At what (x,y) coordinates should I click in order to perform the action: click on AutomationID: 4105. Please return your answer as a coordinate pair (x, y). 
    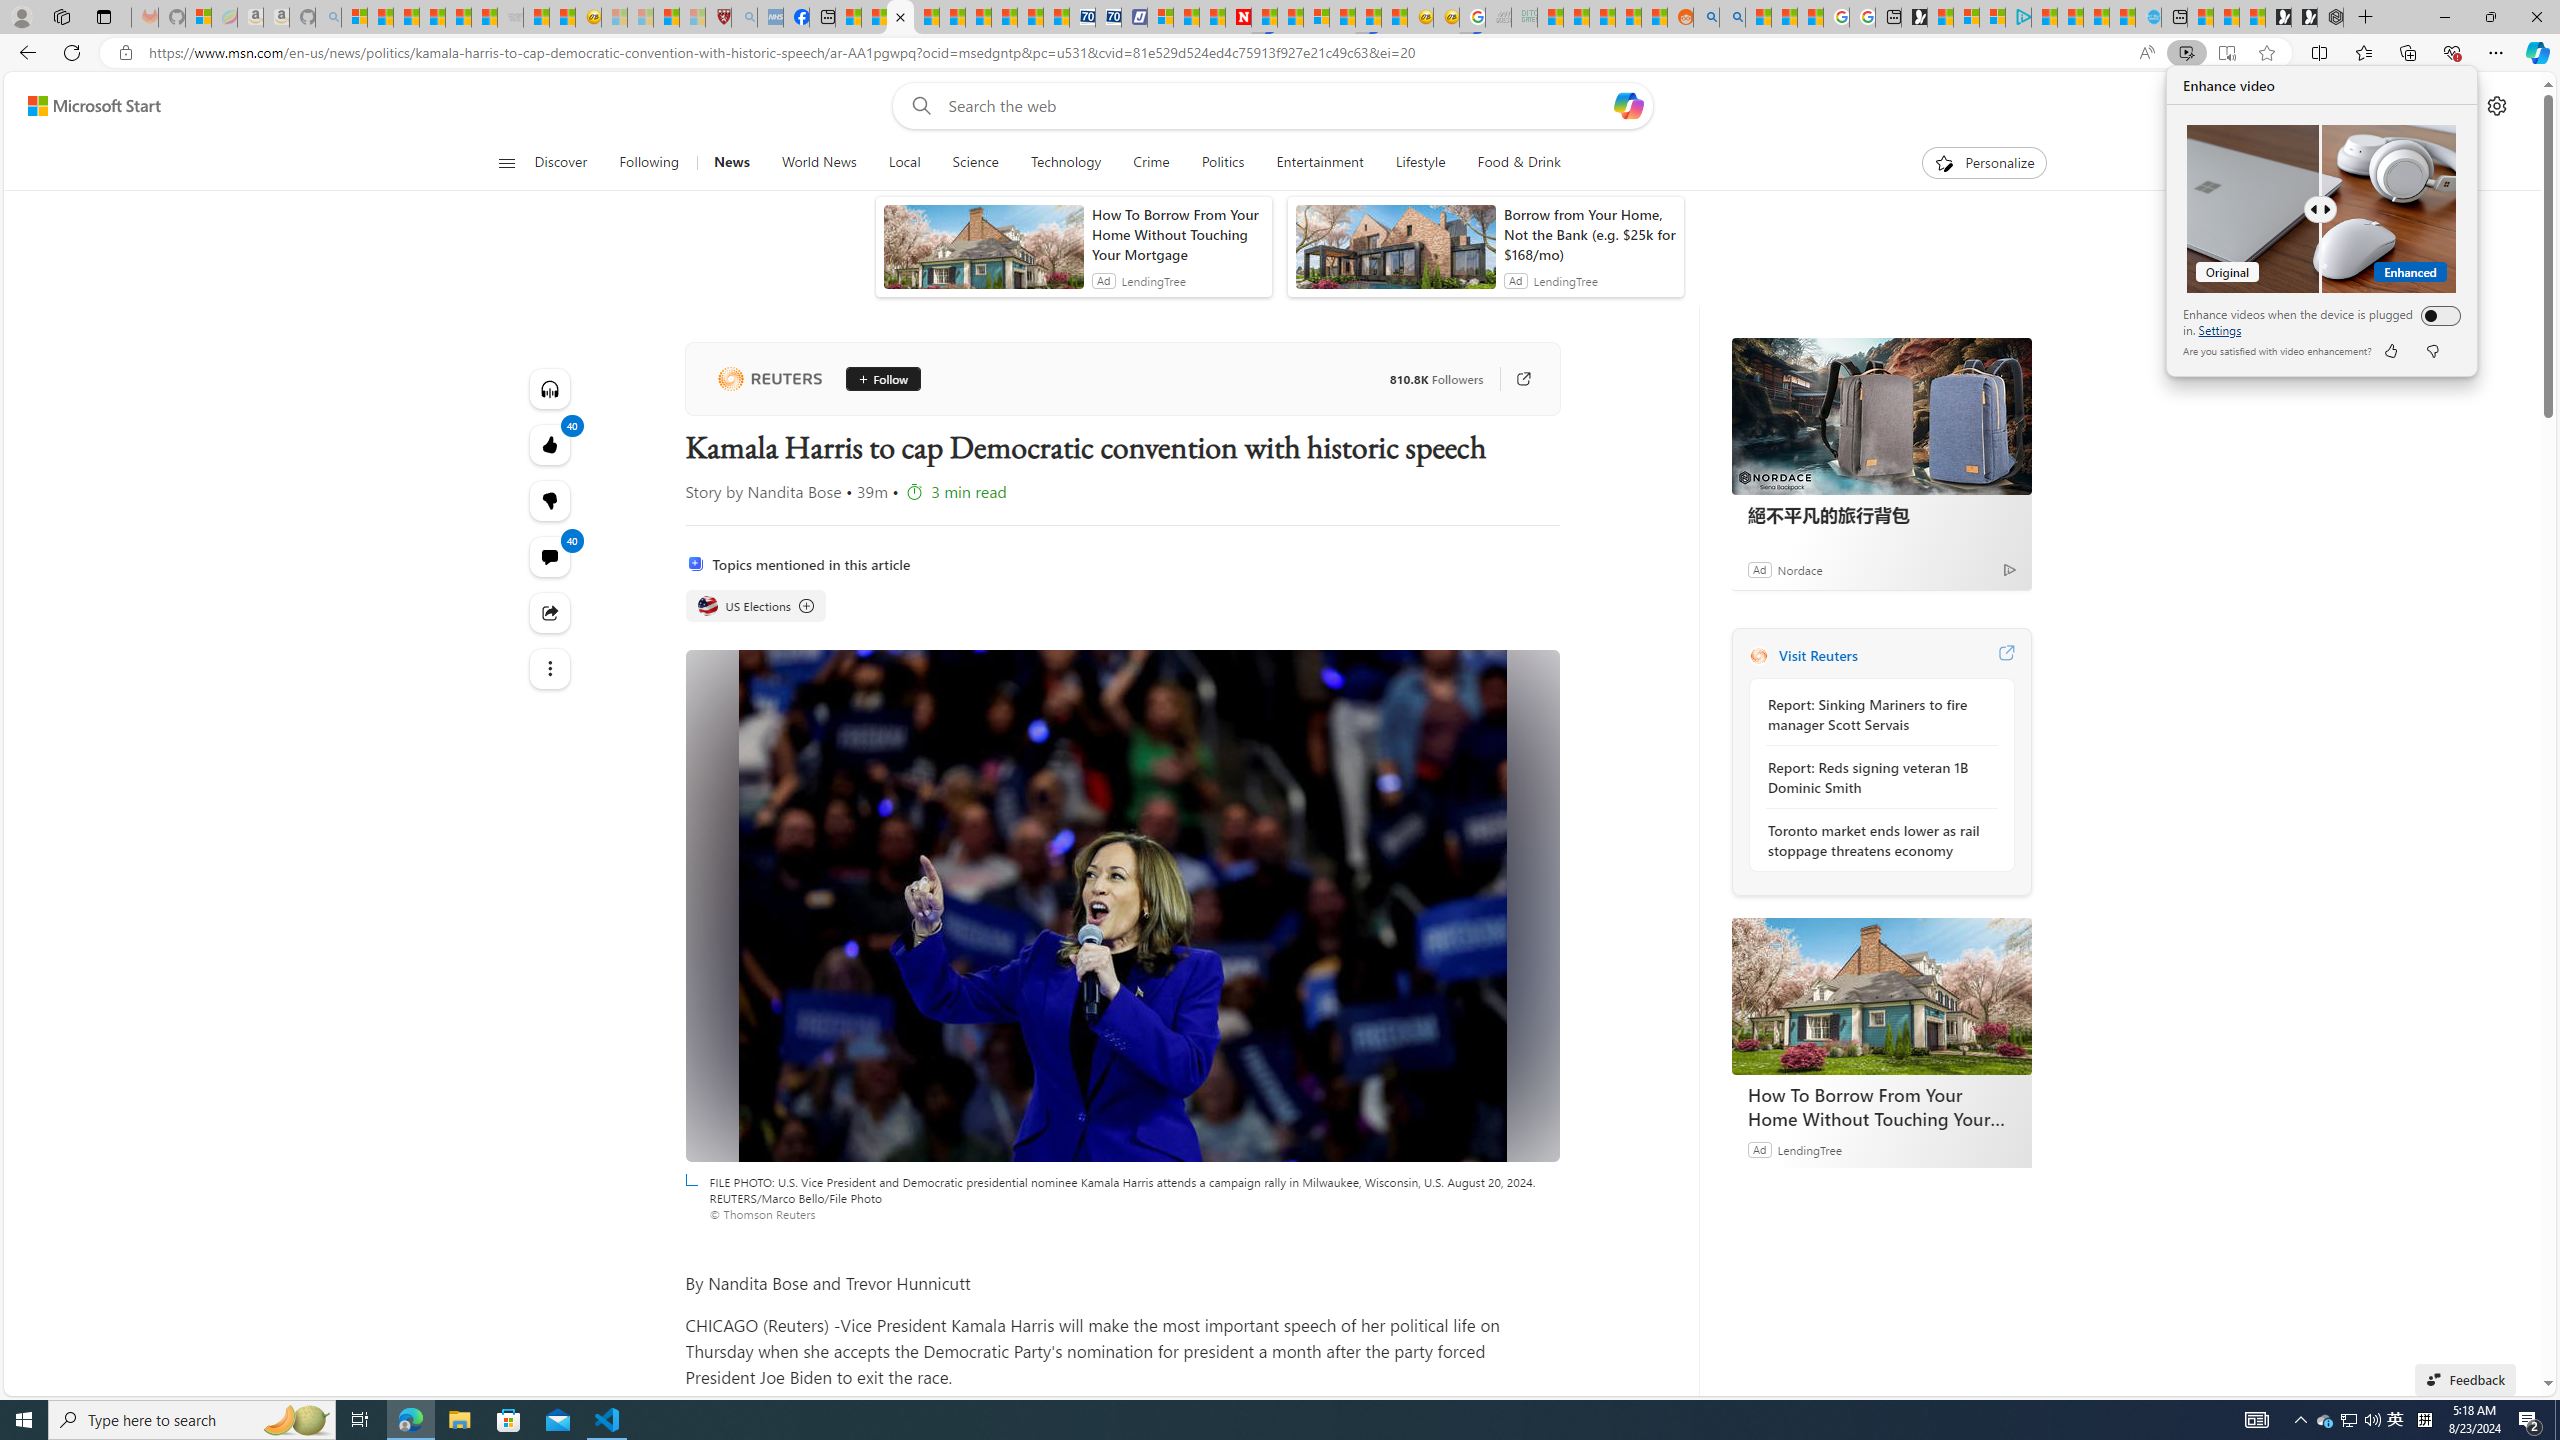
    Looking at the image, I should click on (2256, 1420).